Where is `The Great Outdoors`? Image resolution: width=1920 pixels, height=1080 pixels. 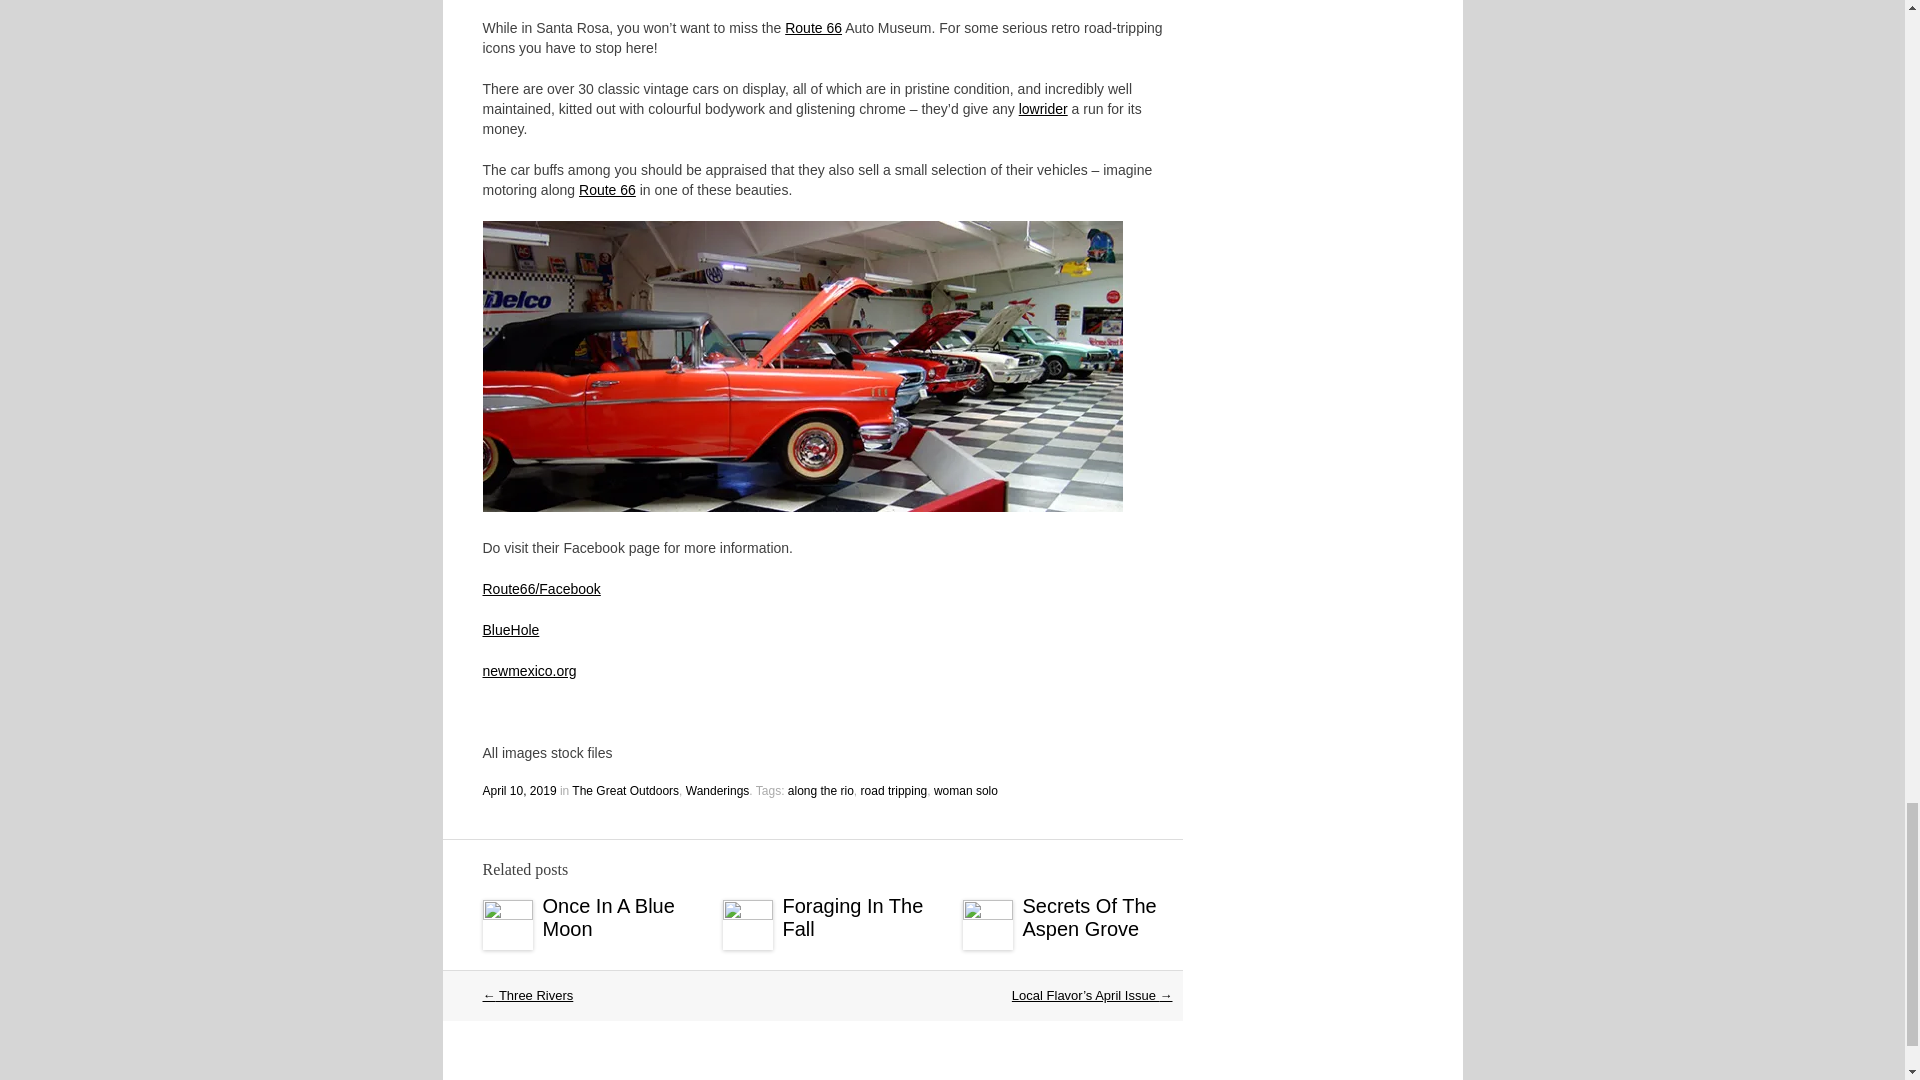 The Great Outdoors is located at coordinates (626, 791).